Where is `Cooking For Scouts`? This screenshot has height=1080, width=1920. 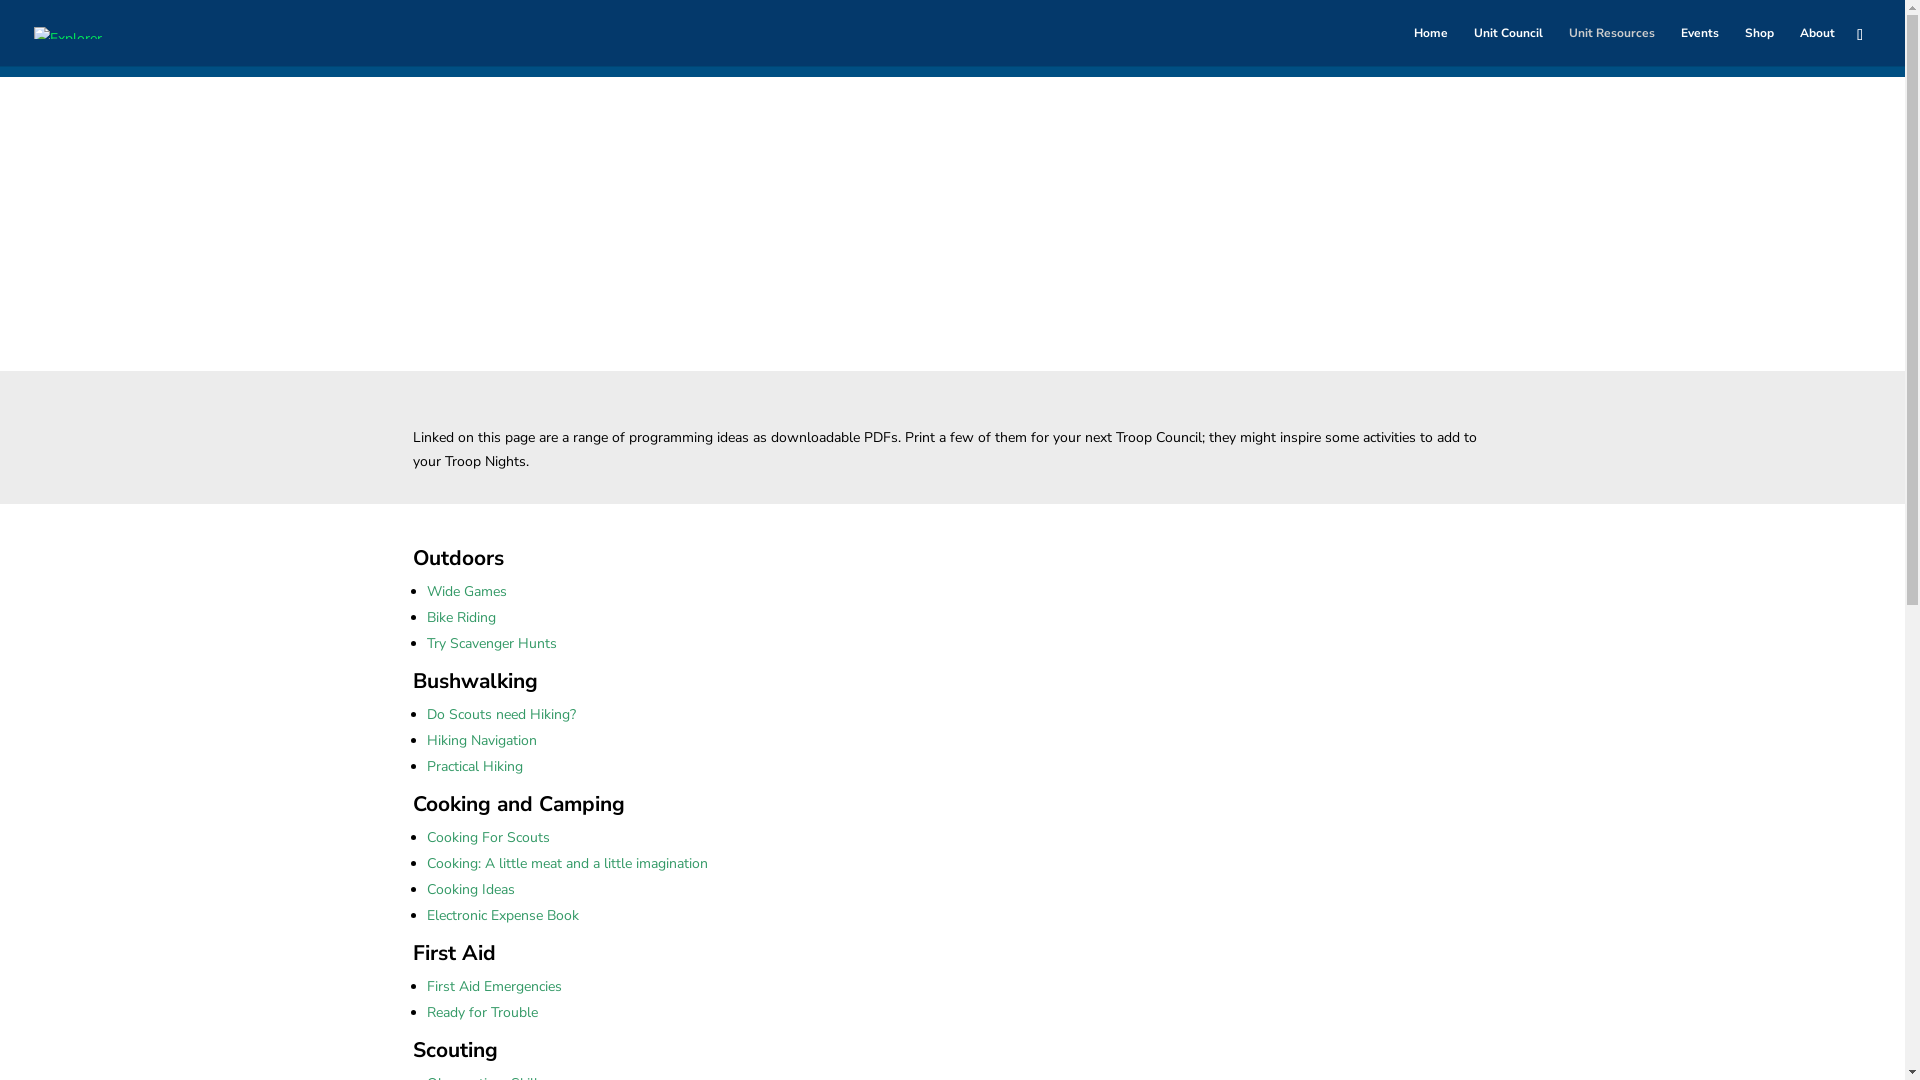
Cooking For Scouts is located at coordinates (488, 838).